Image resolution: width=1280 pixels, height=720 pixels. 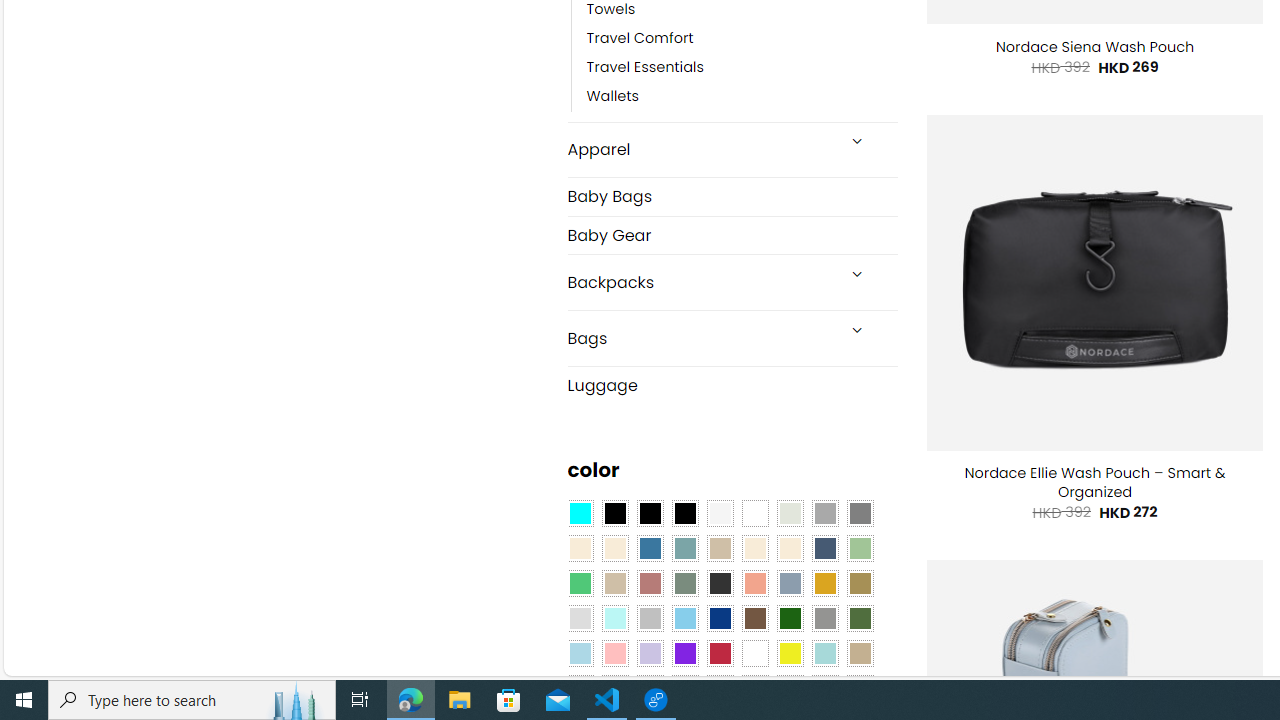 I want to click on Travel Essentials, so click(x=645, y=68).